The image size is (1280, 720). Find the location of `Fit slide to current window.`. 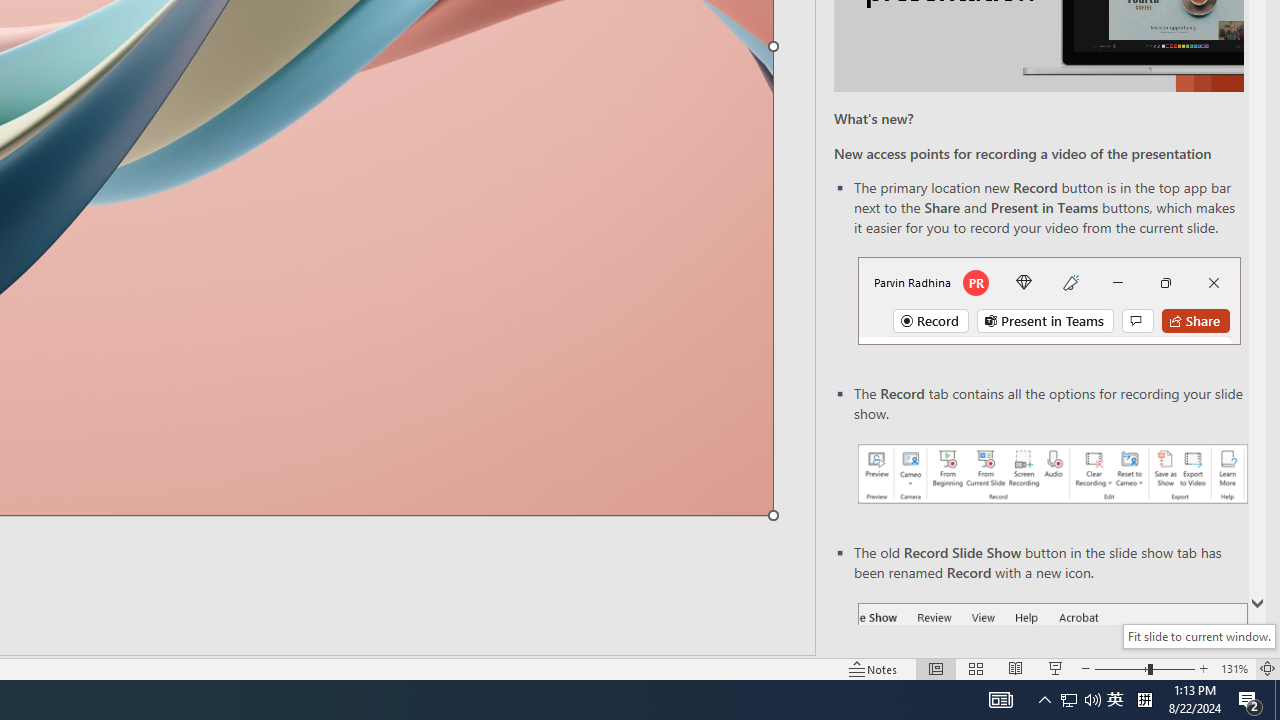

Fit slide to current window. is located at coordinates (1199, 636).